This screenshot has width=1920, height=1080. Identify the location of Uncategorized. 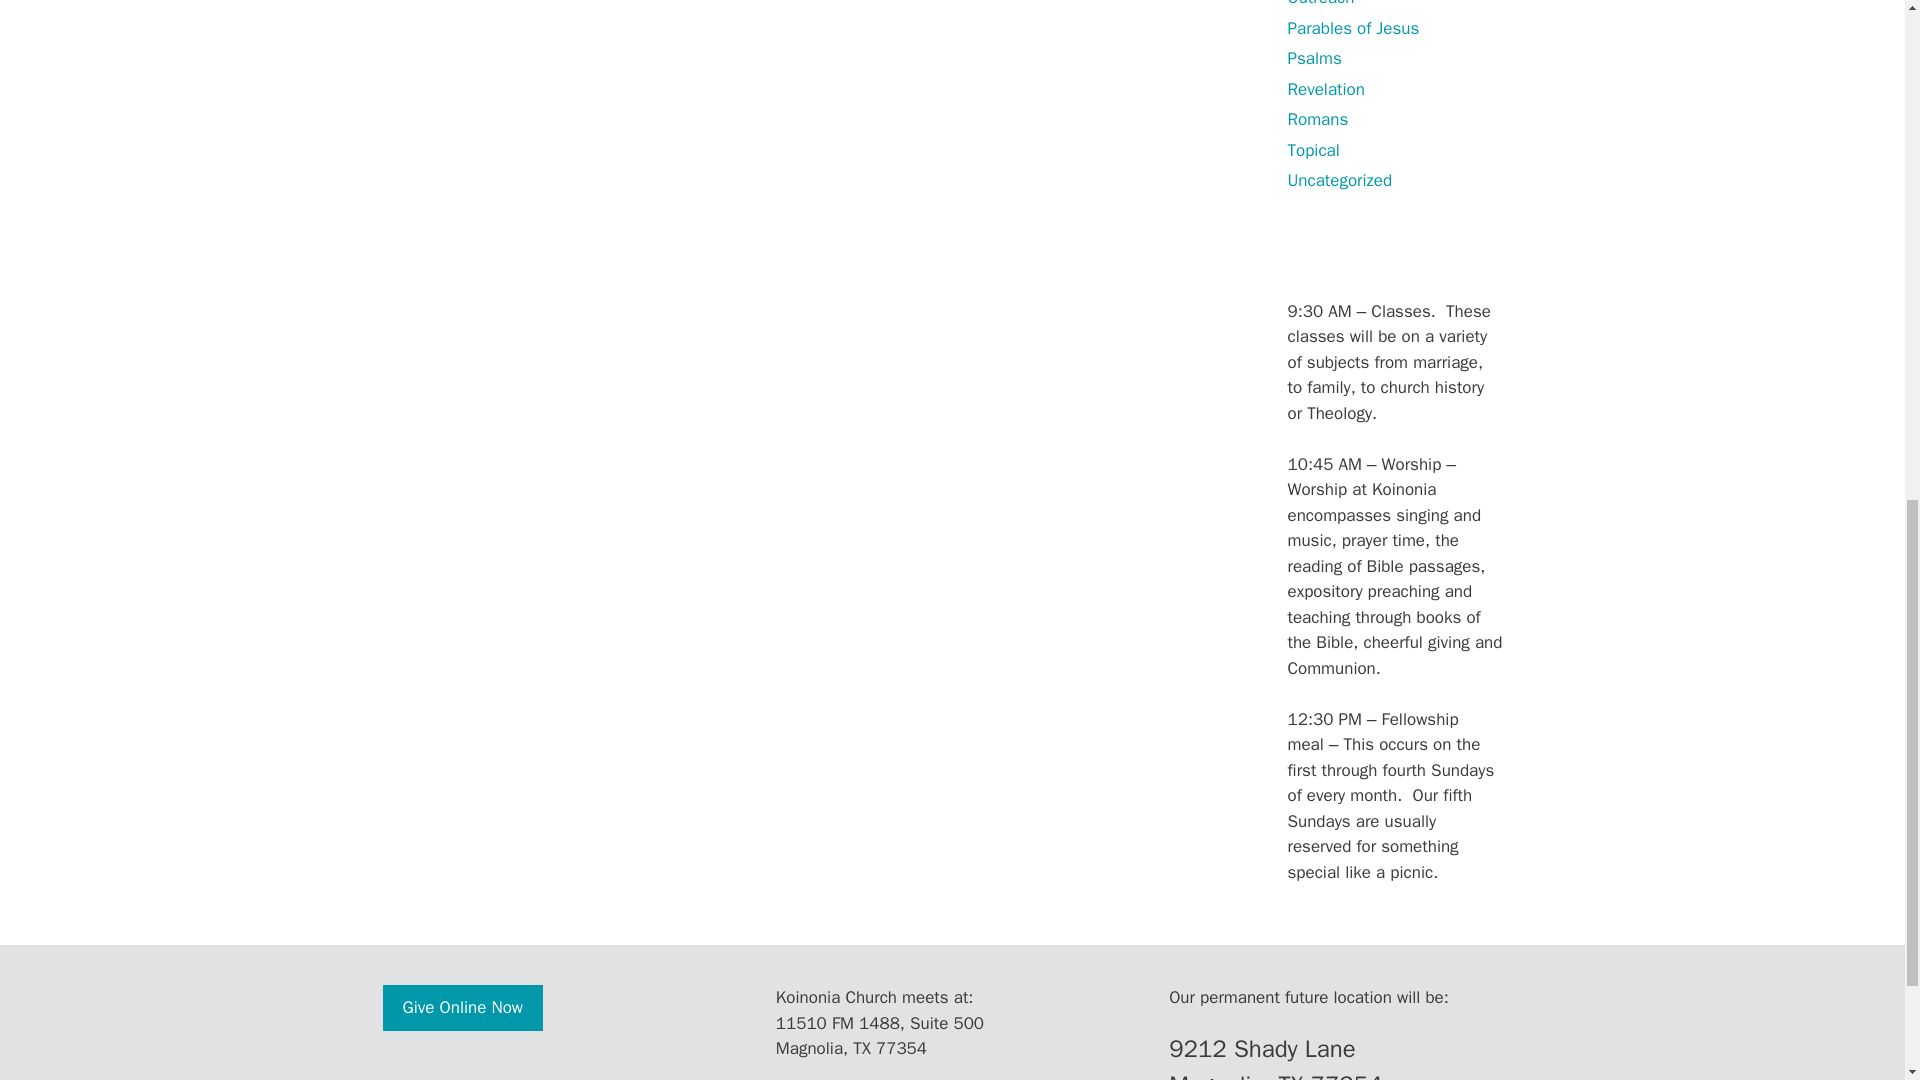
(1340, 180).